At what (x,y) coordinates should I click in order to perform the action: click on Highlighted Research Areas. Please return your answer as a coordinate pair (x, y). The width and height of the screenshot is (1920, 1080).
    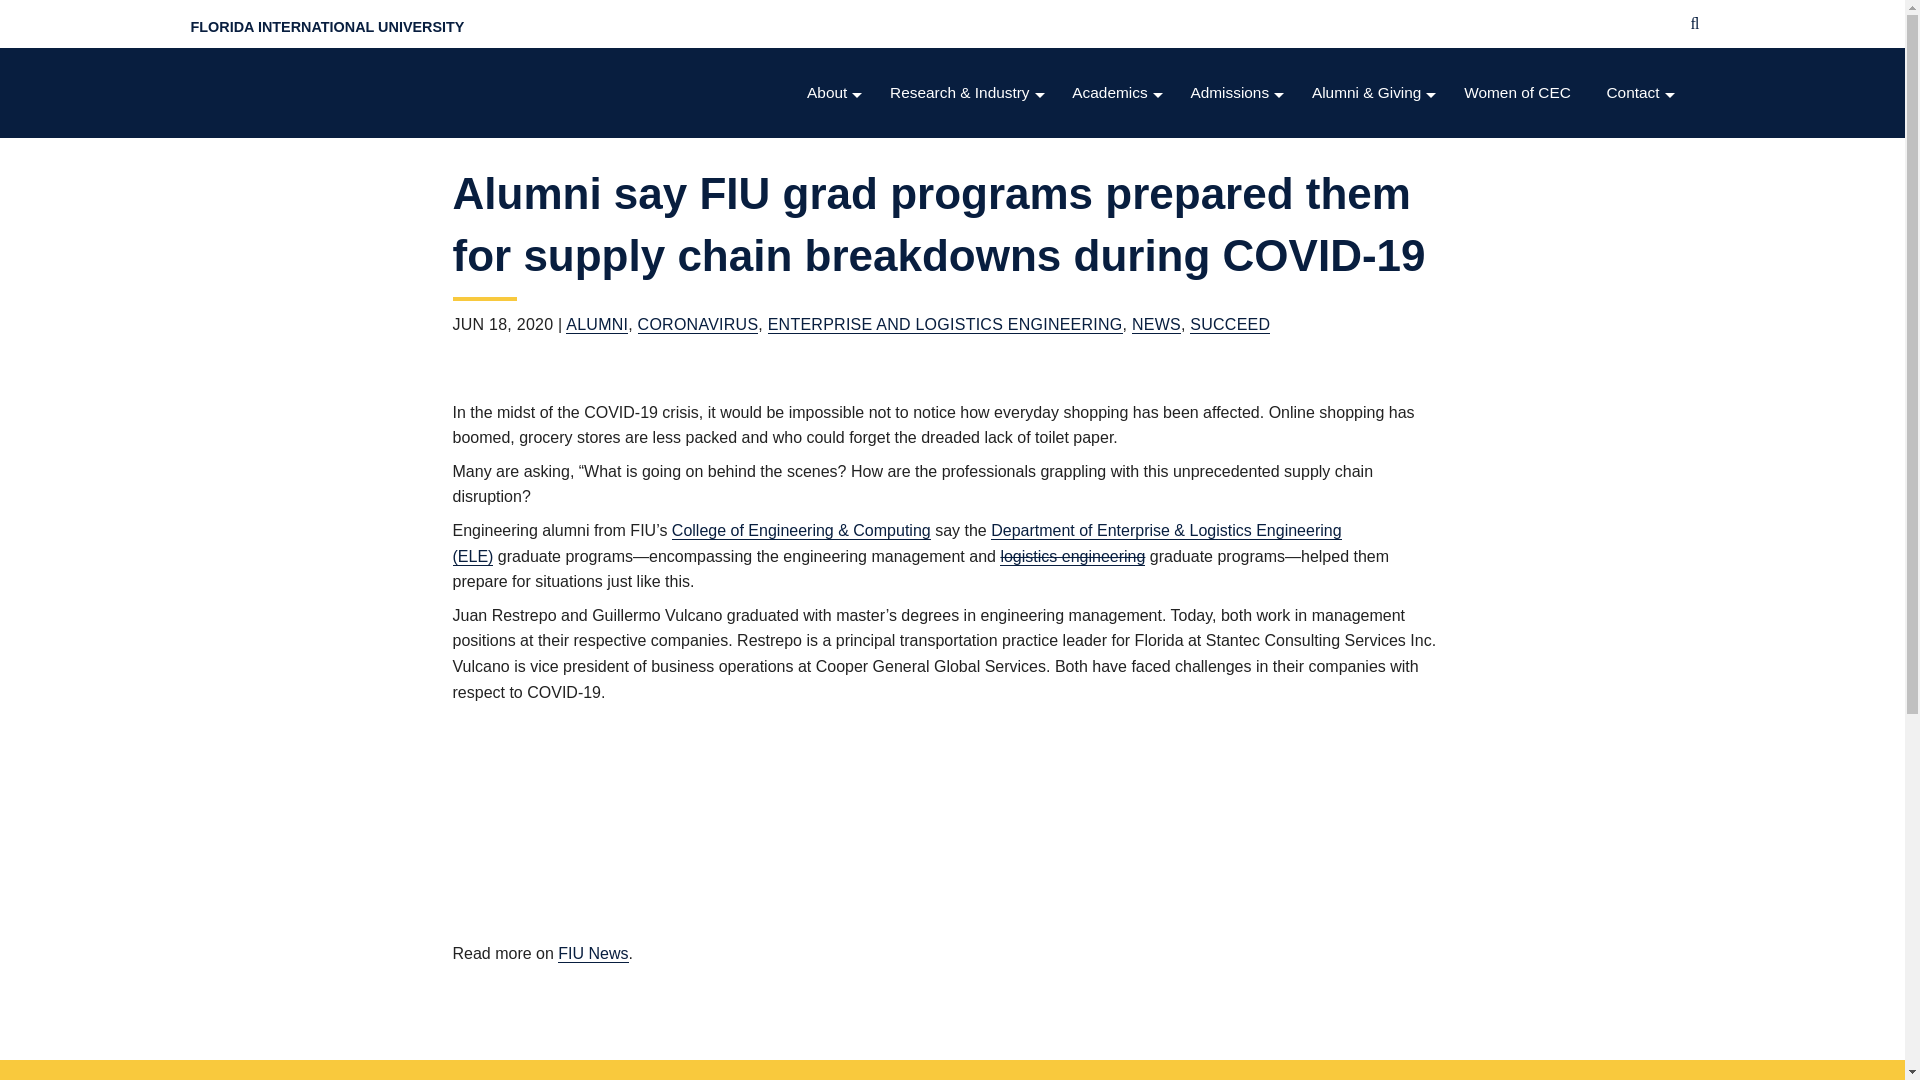
    Looking at the image, I should click on (968, 133).